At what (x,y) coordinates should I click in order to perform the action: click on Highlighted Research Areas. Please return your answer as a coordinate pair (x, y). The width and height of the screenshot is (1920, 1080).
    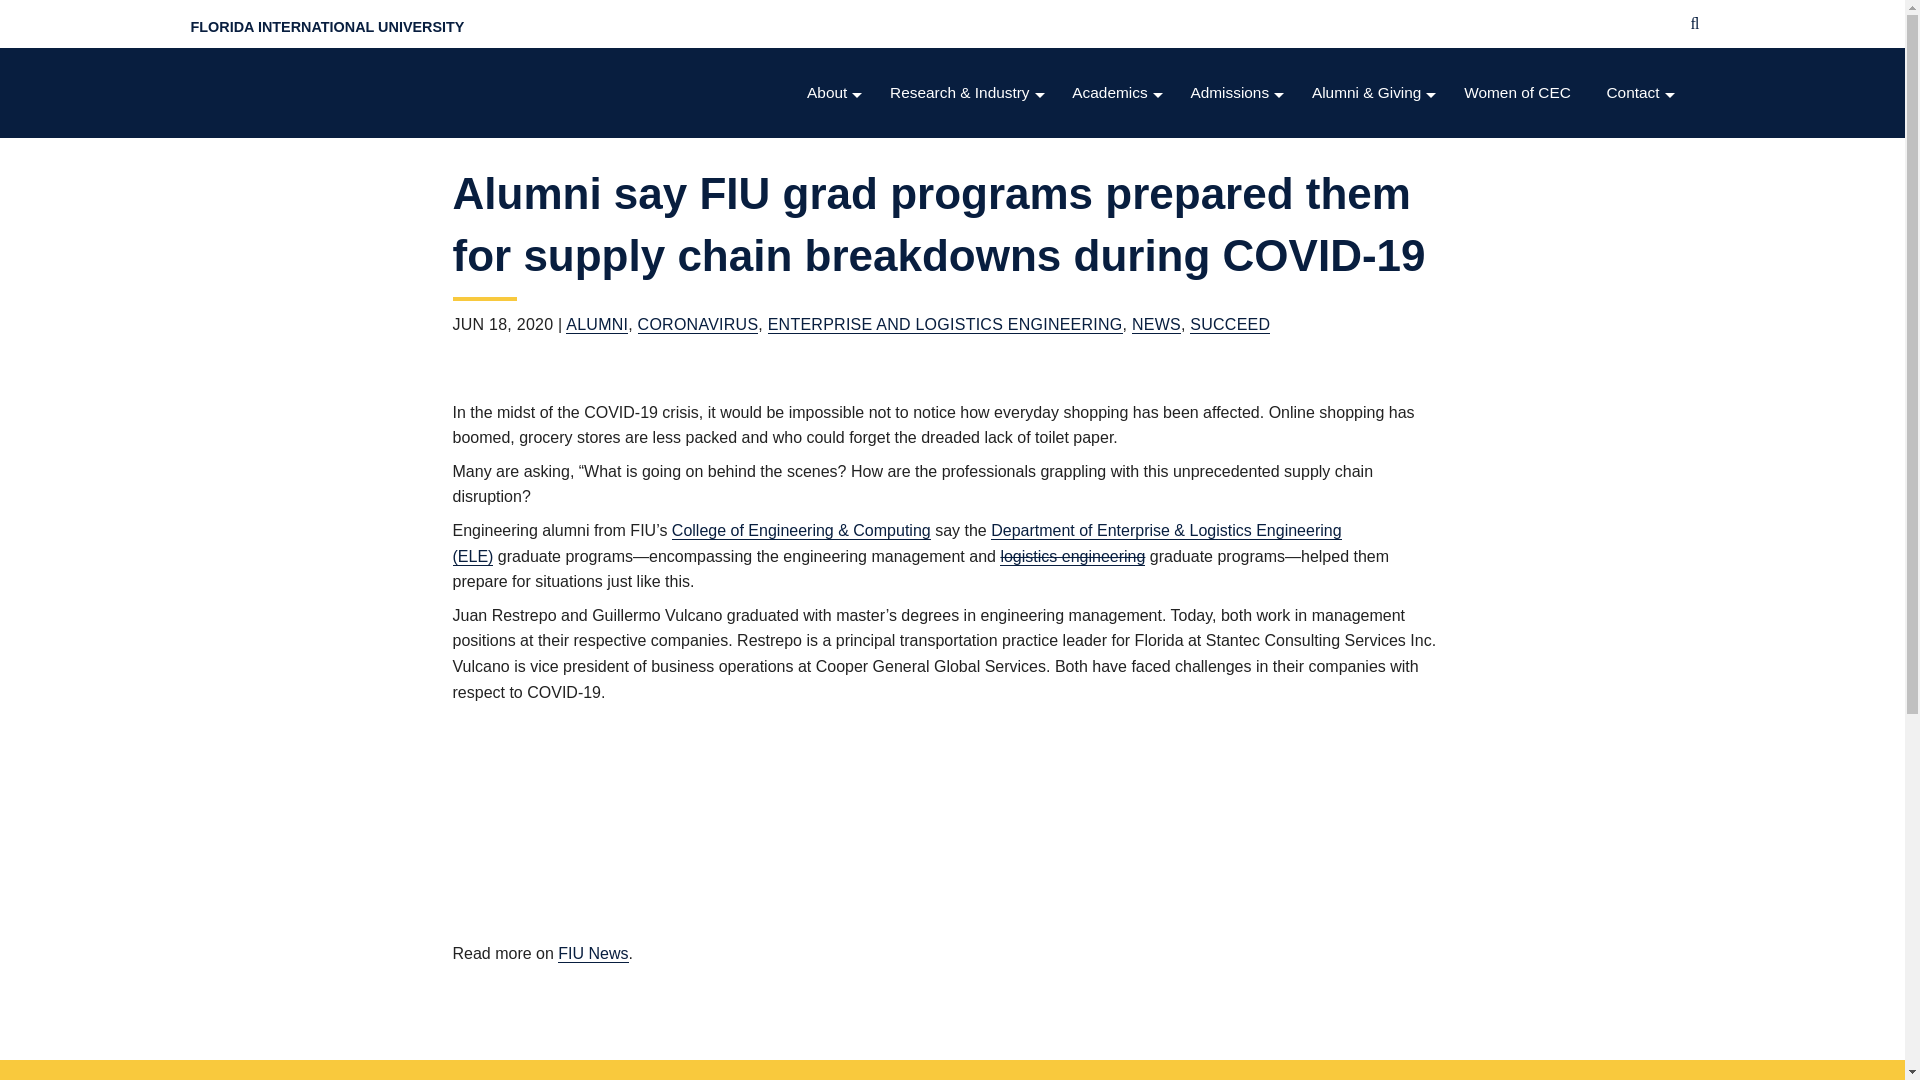
    Looking at the image, I should click on (968, 133).